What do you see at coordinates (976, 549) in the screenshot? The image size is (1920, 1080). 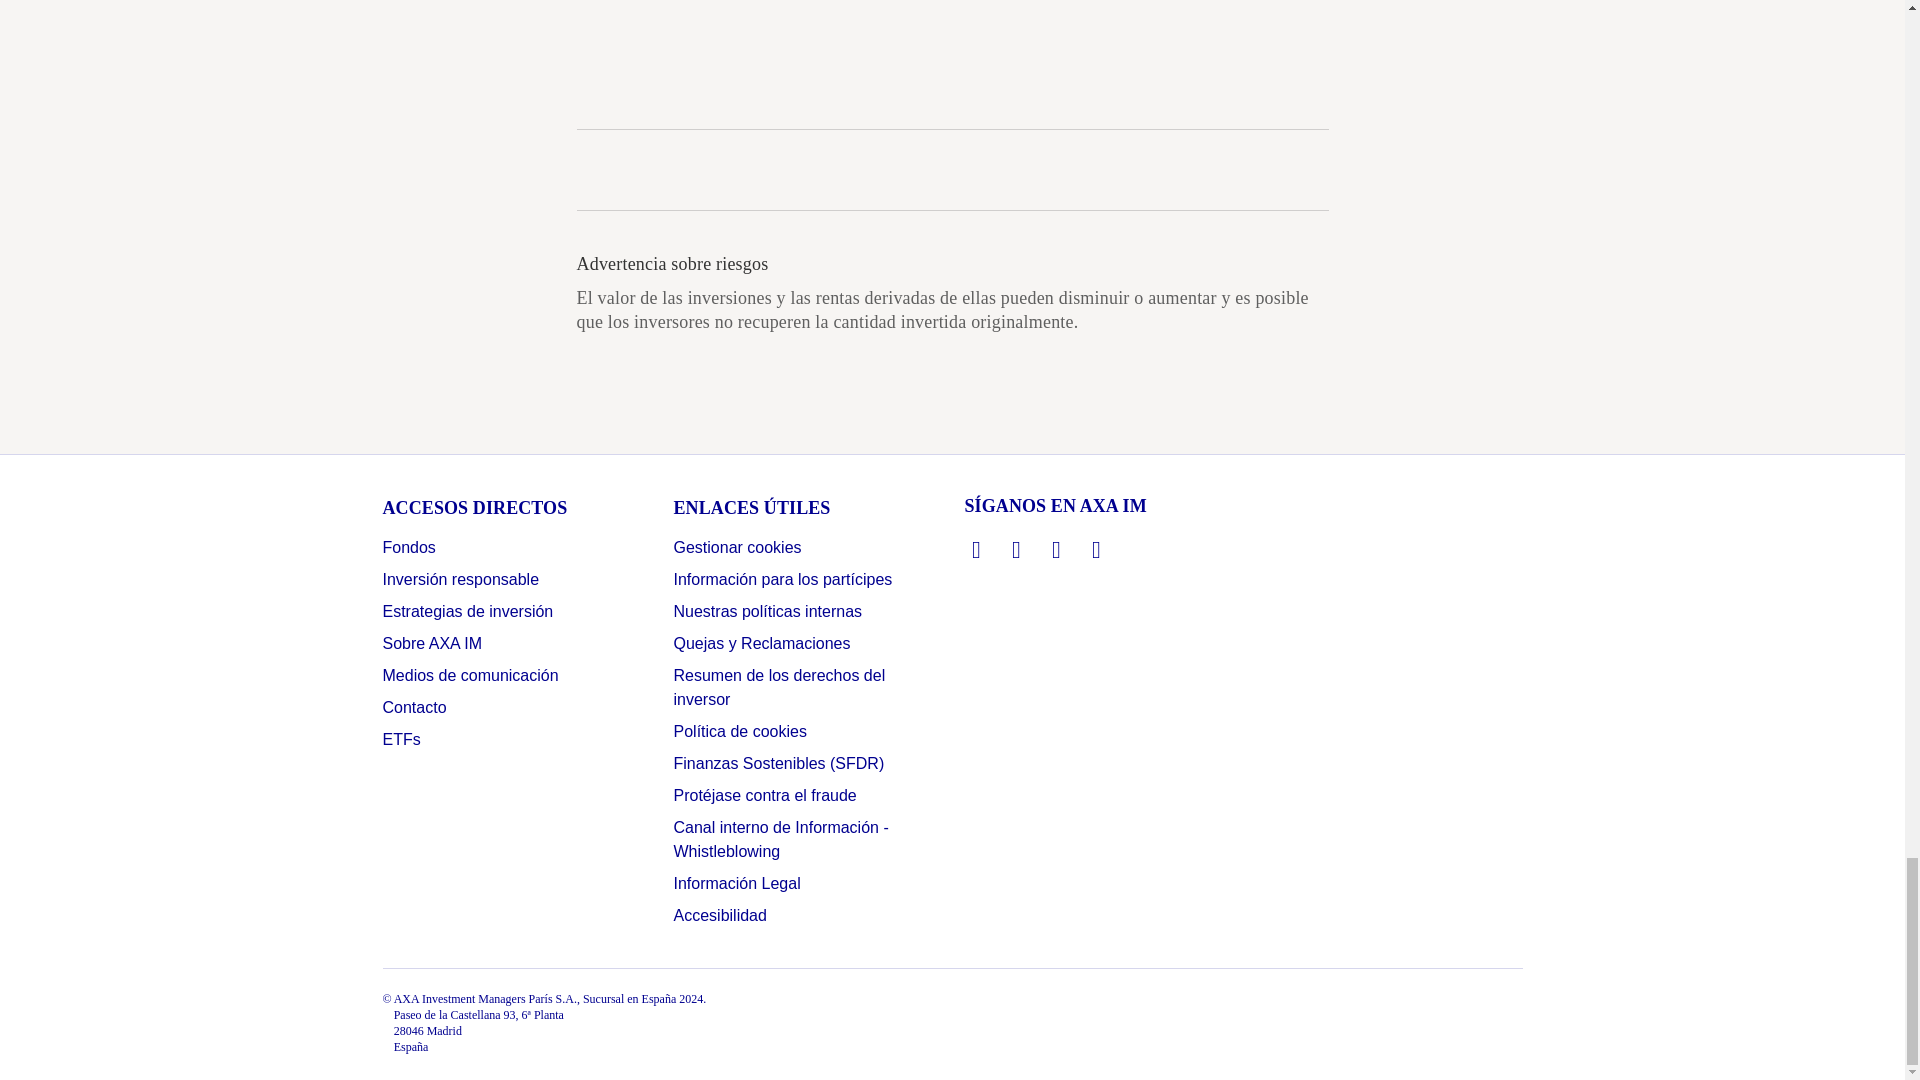 I see `Follow us on LinkedIn` at bounding box center [976, 549].